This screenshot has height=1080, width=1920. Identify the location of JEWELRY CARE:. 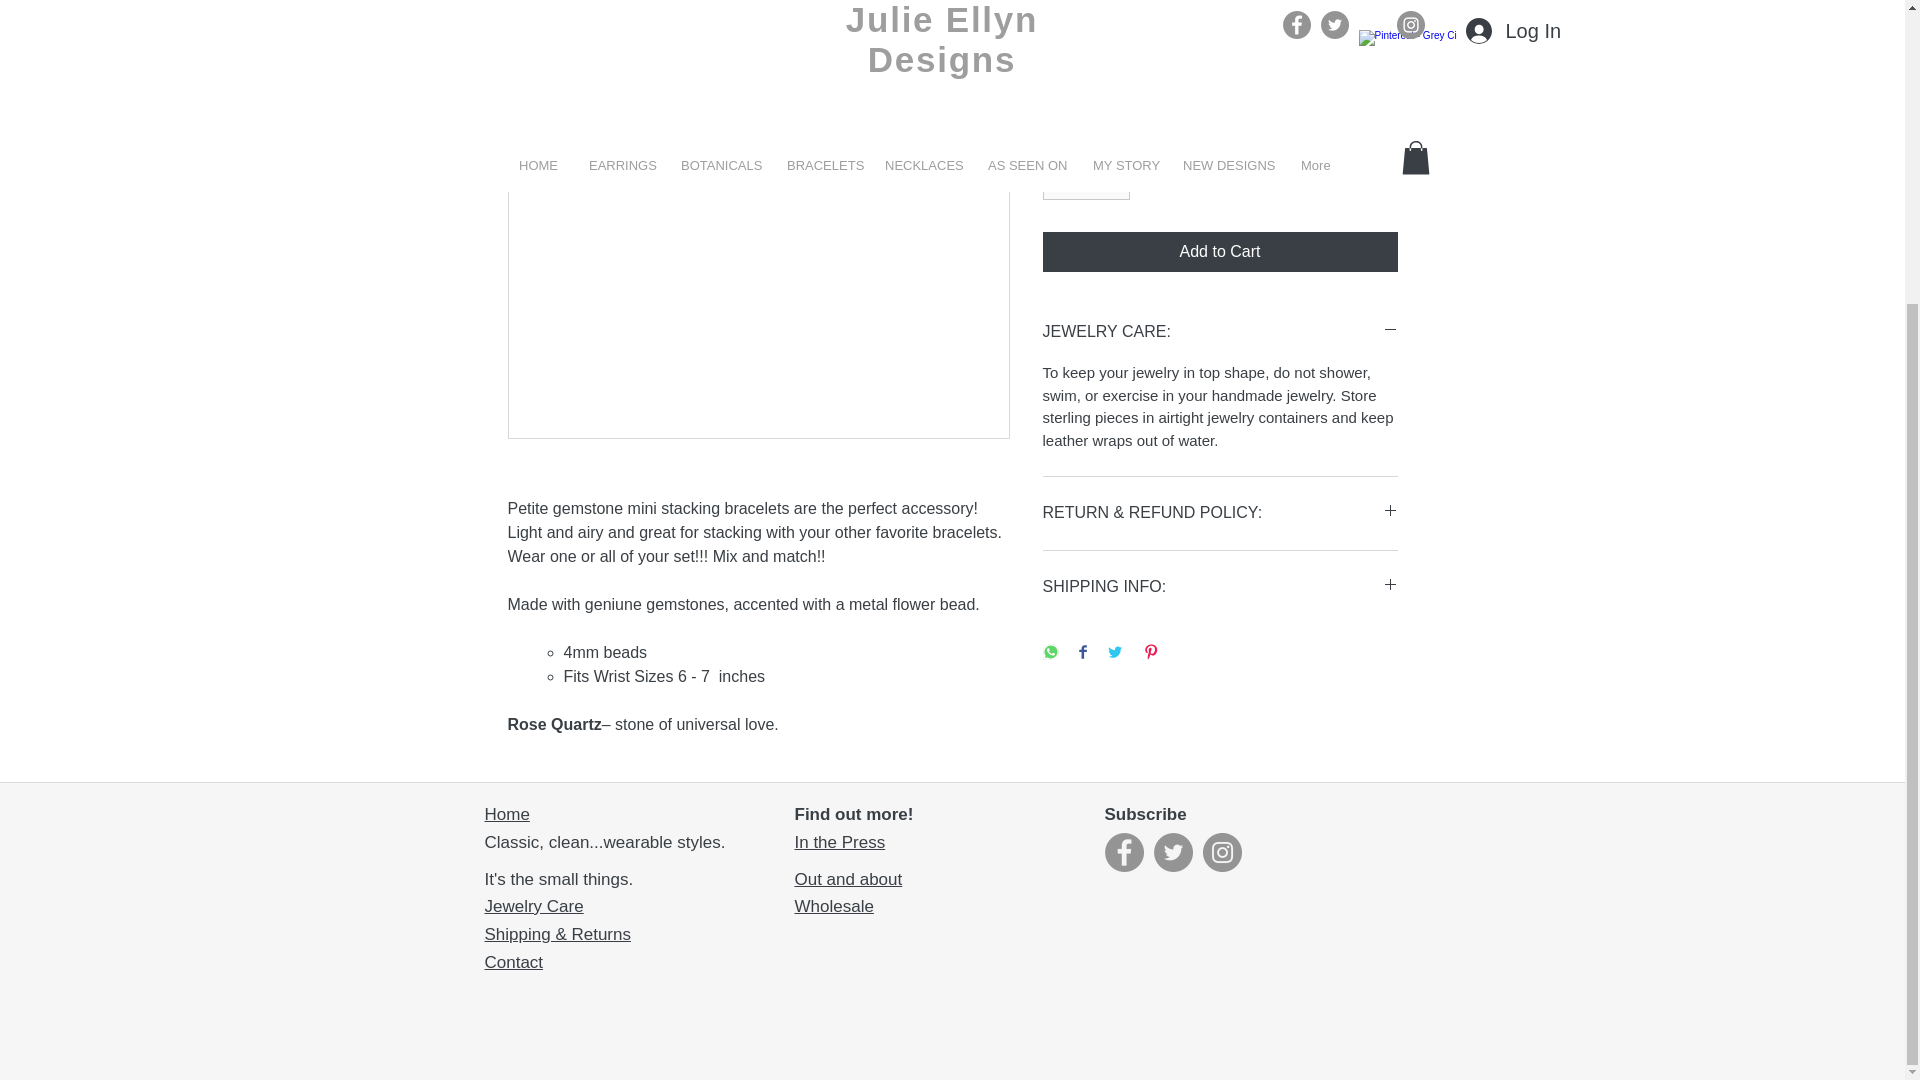
(1220, 332).